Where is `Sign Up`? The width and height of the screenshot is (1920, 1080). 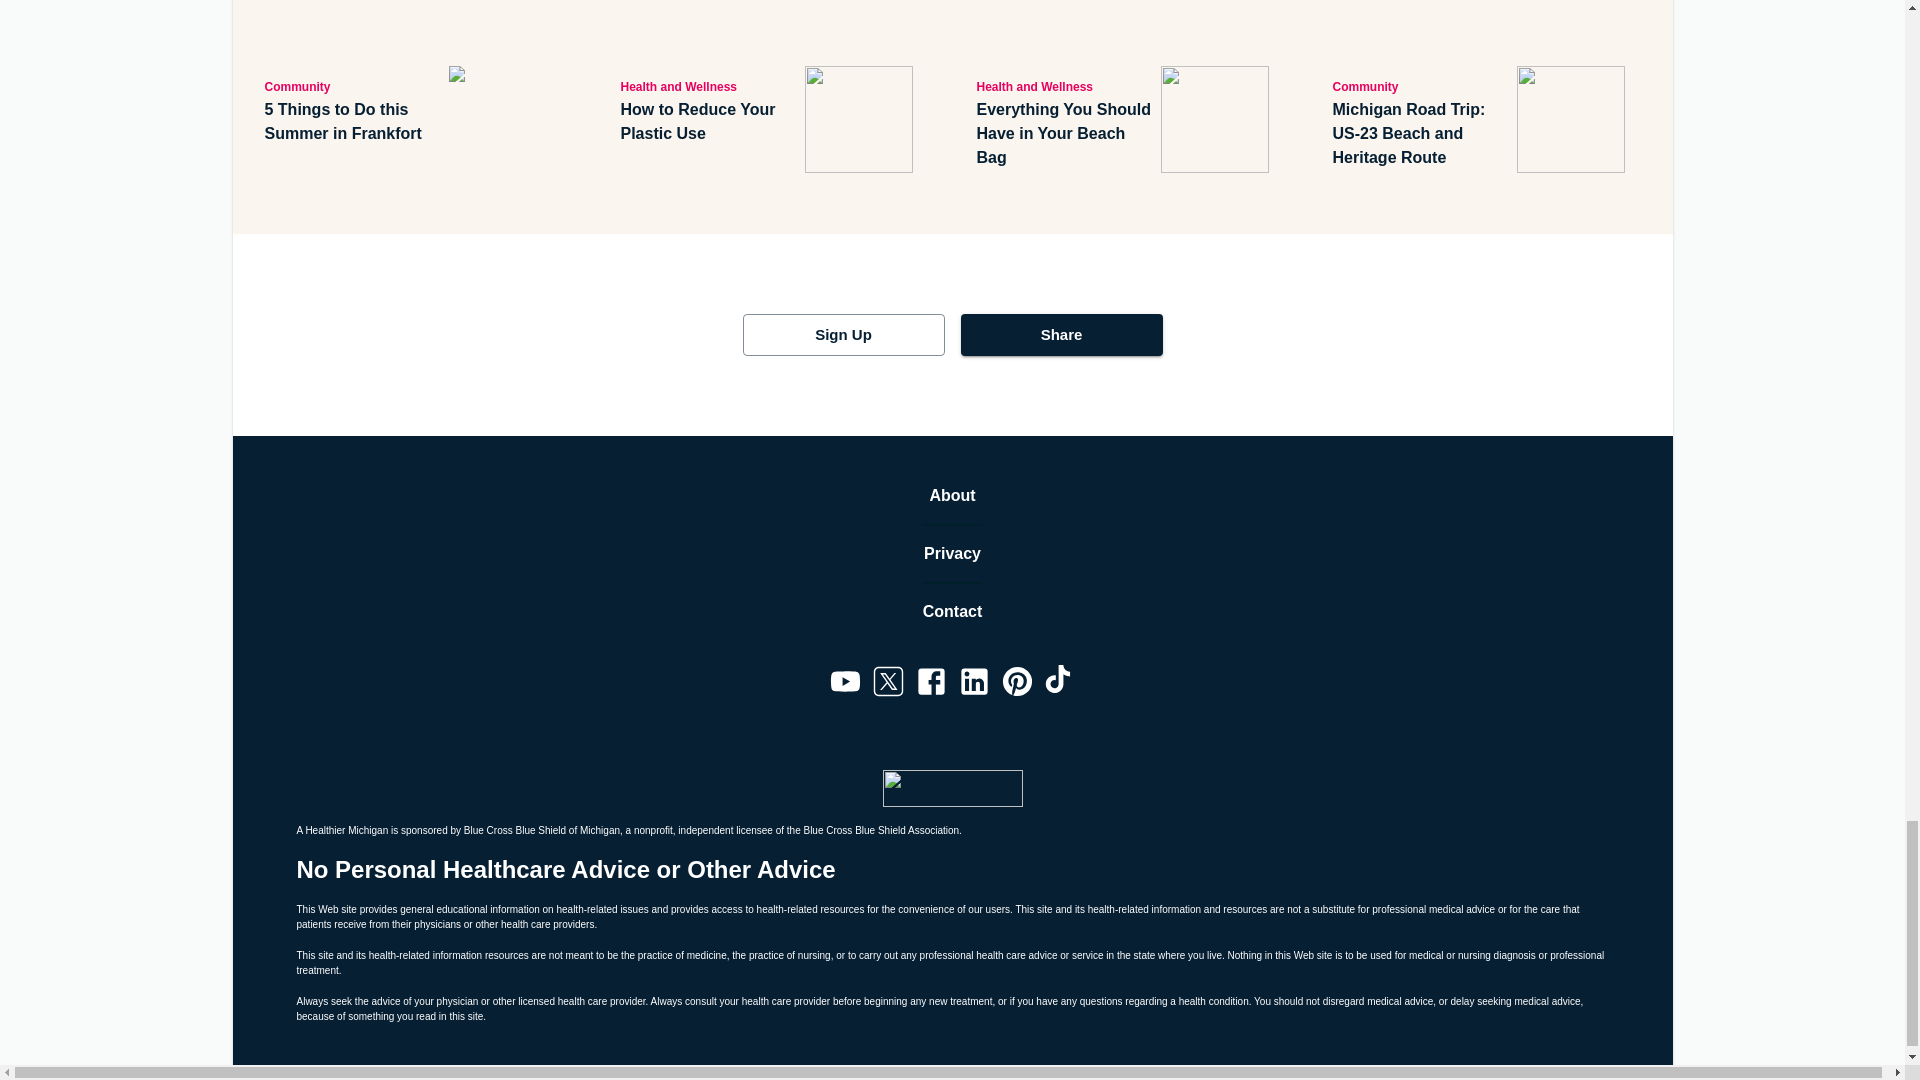
Sign Up is located at coordinates (842, 335).